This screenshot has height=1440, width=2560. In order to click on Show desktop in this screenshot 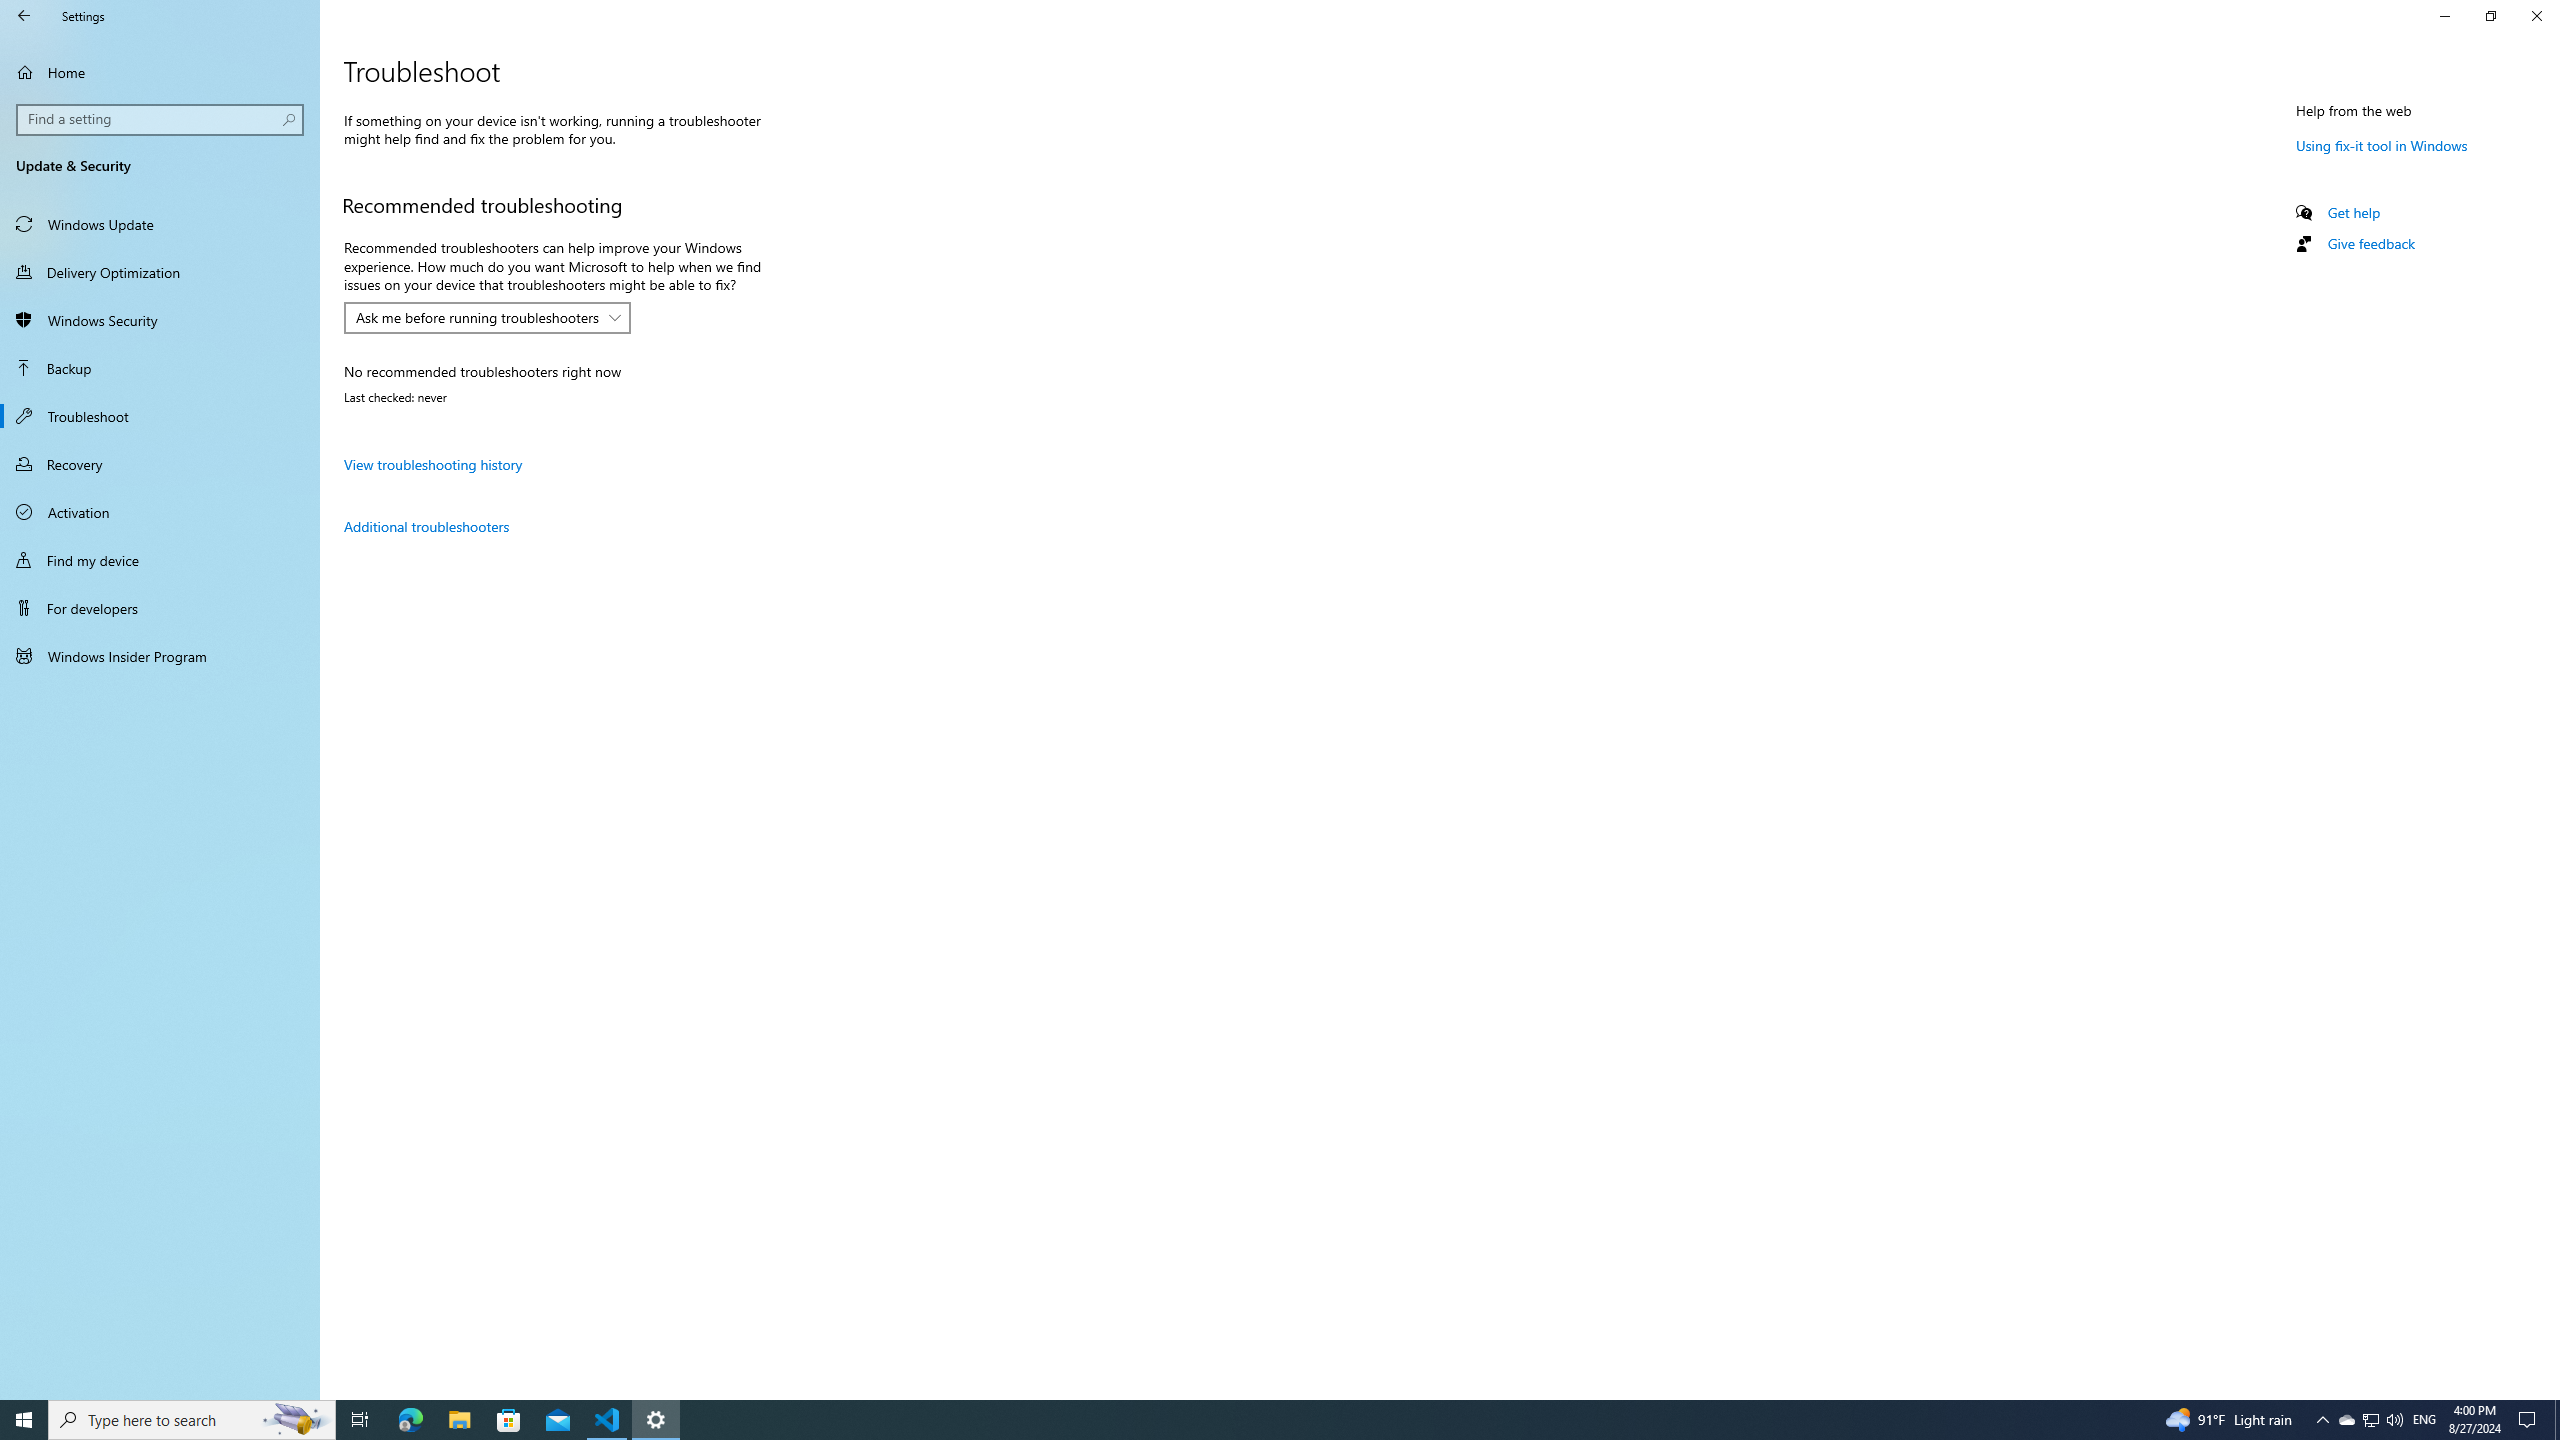, I will do `click(2557, 1420)`.